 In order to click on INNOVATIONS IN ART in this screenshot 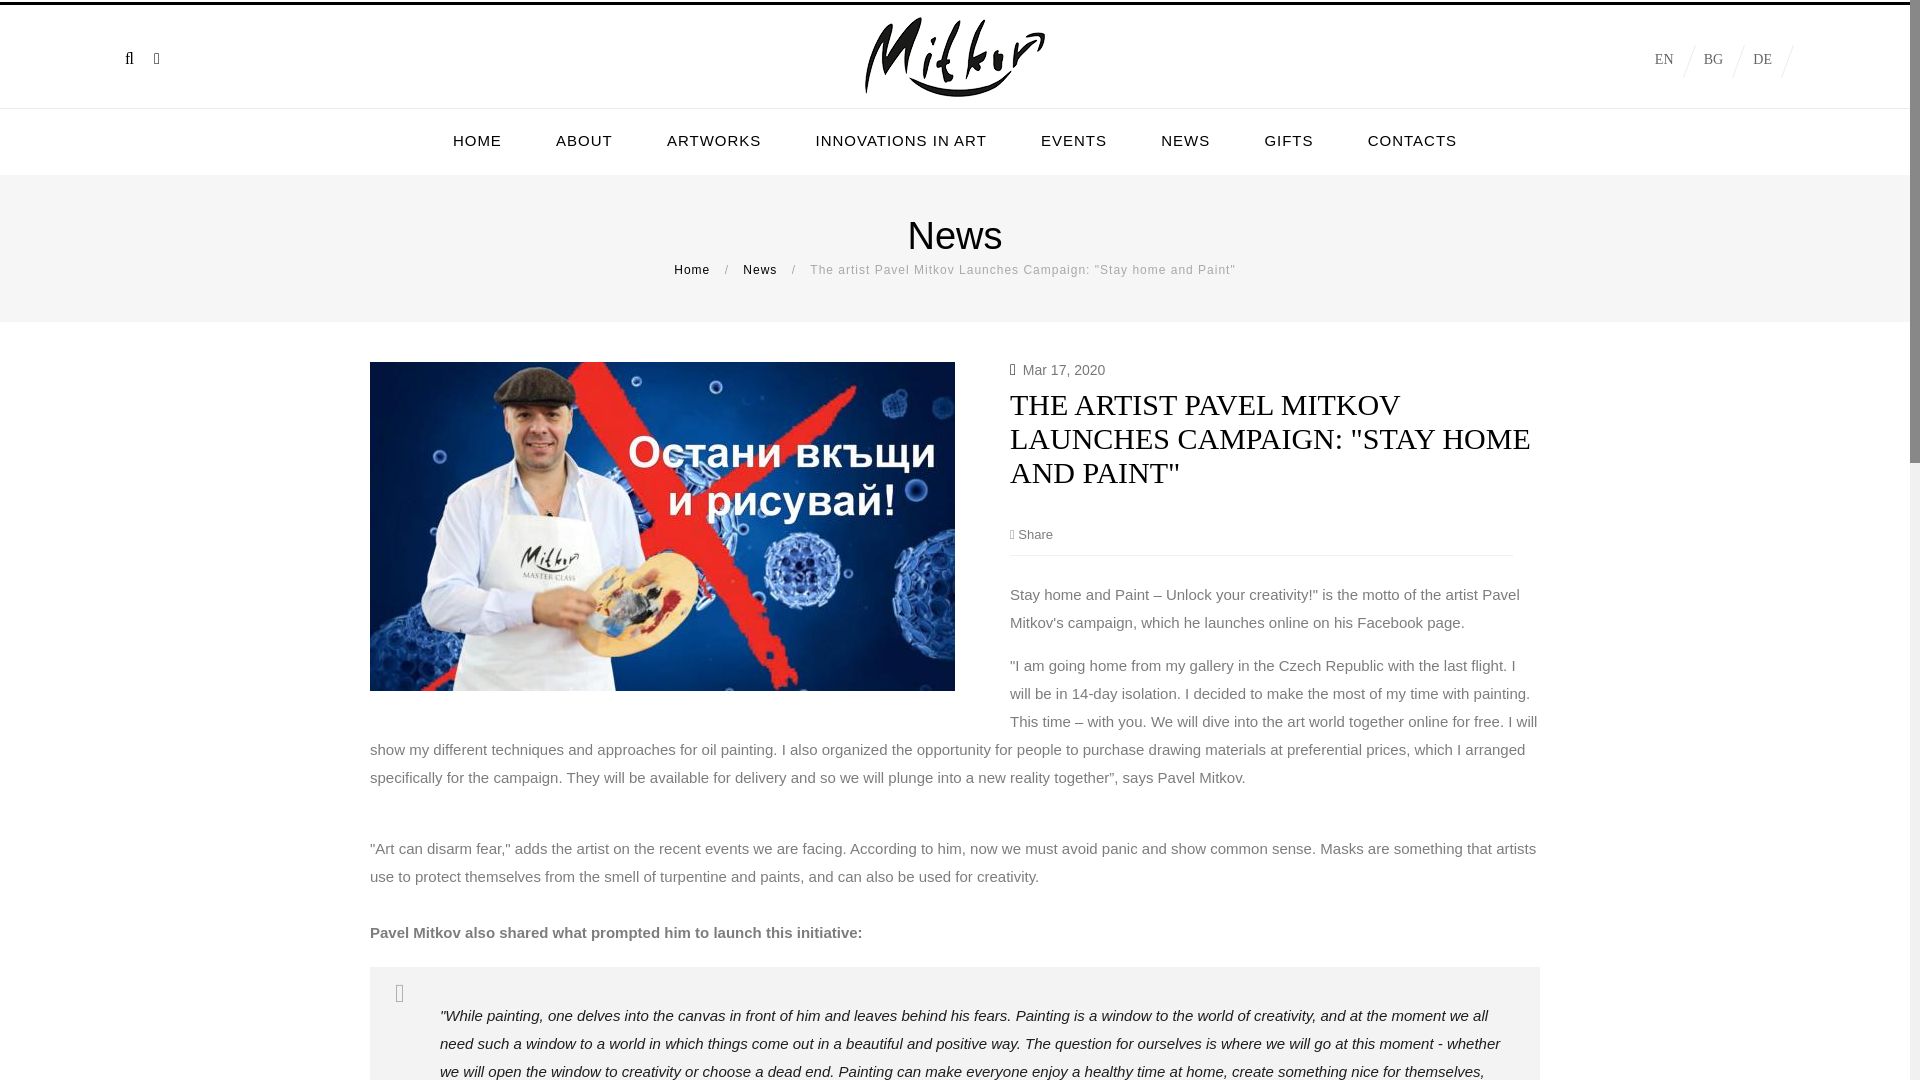, I will do `click(900, 140)`.